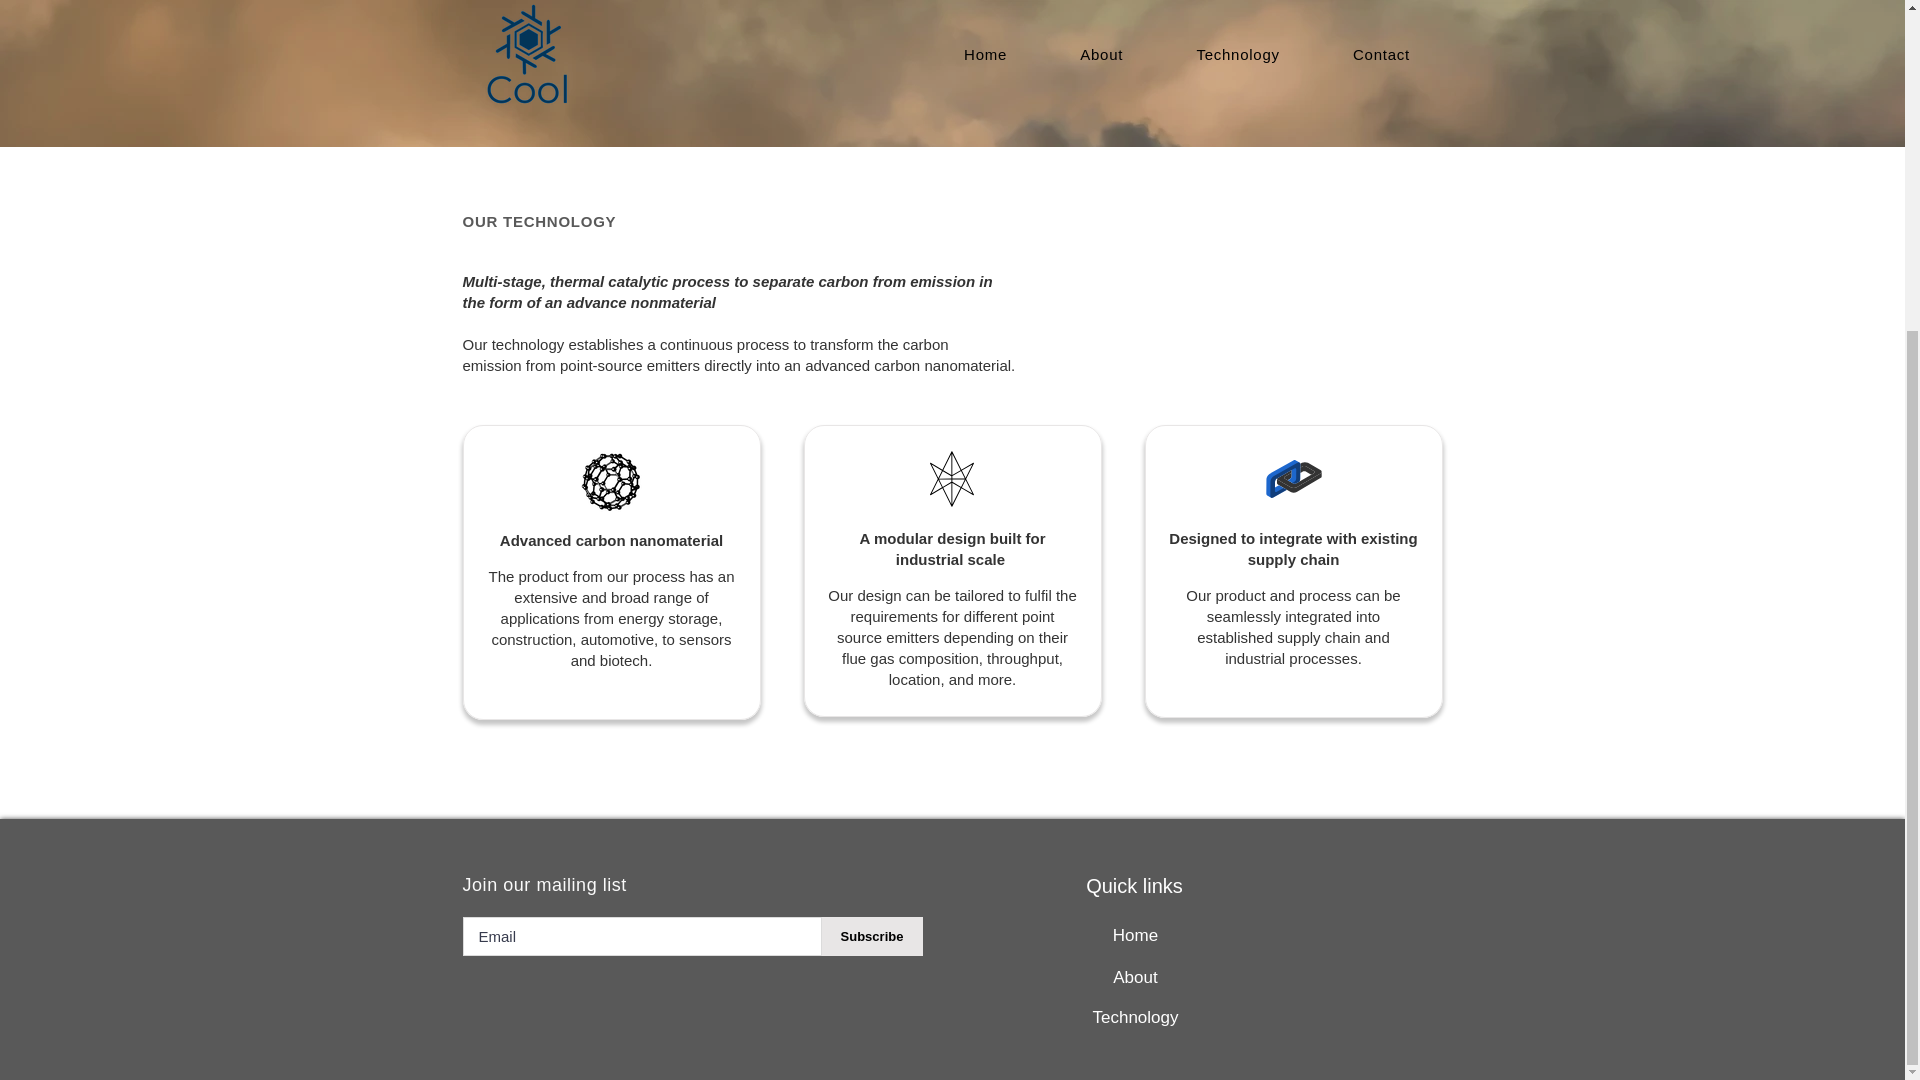 Image resolution: width=1920 pixels, height=1080 pixels. Describe the element at coordinates (1134, 977) in the screenshot. I see `About` at that location.